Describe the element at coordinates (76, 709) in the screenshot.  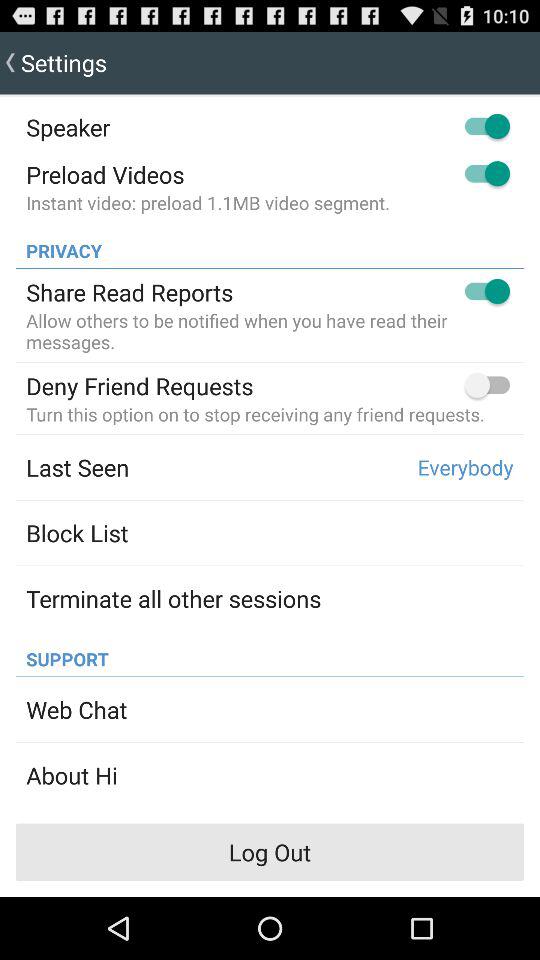
I see `flip until the web chat item` at that location.